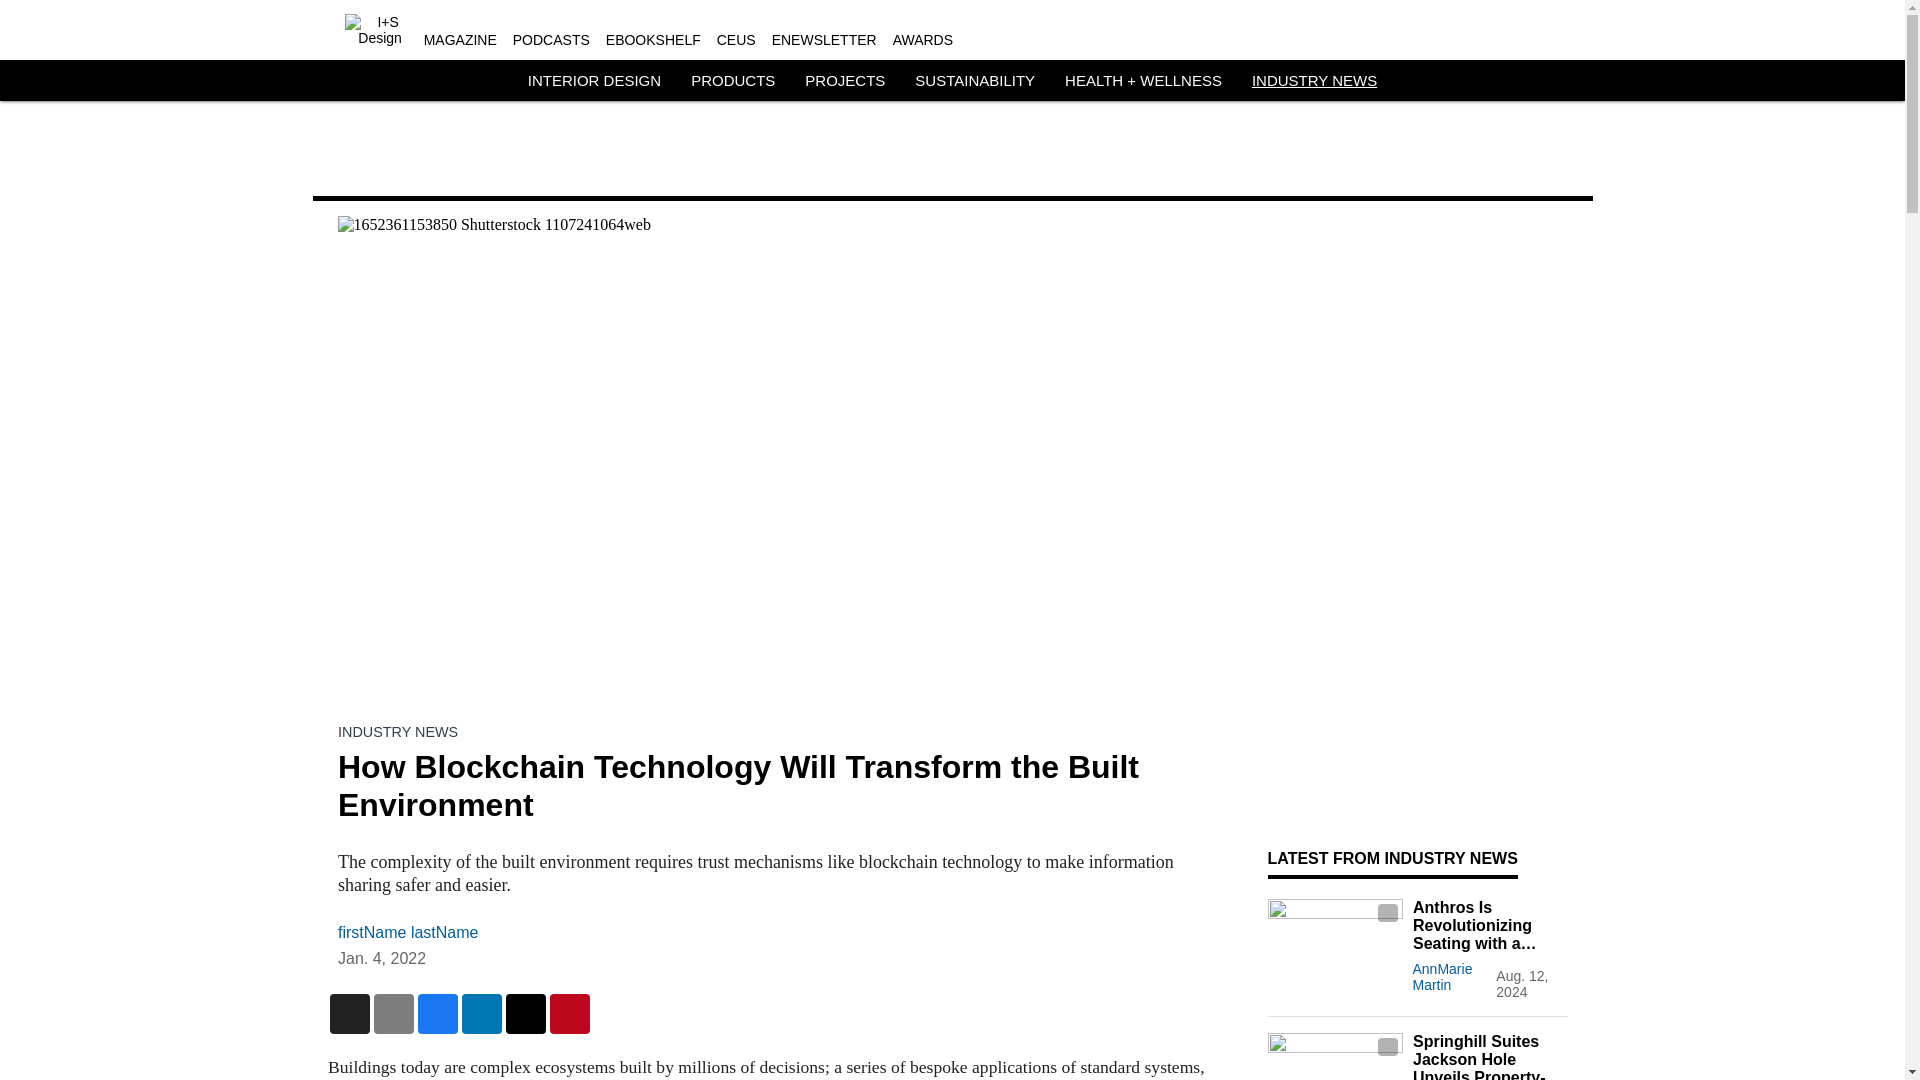 This screenshot has height=1080, width=1920. What do you see at coordinates (594, 80) in the screenshot?
I see `INTERIOR DESIGN` at bounding box center [594, 80].